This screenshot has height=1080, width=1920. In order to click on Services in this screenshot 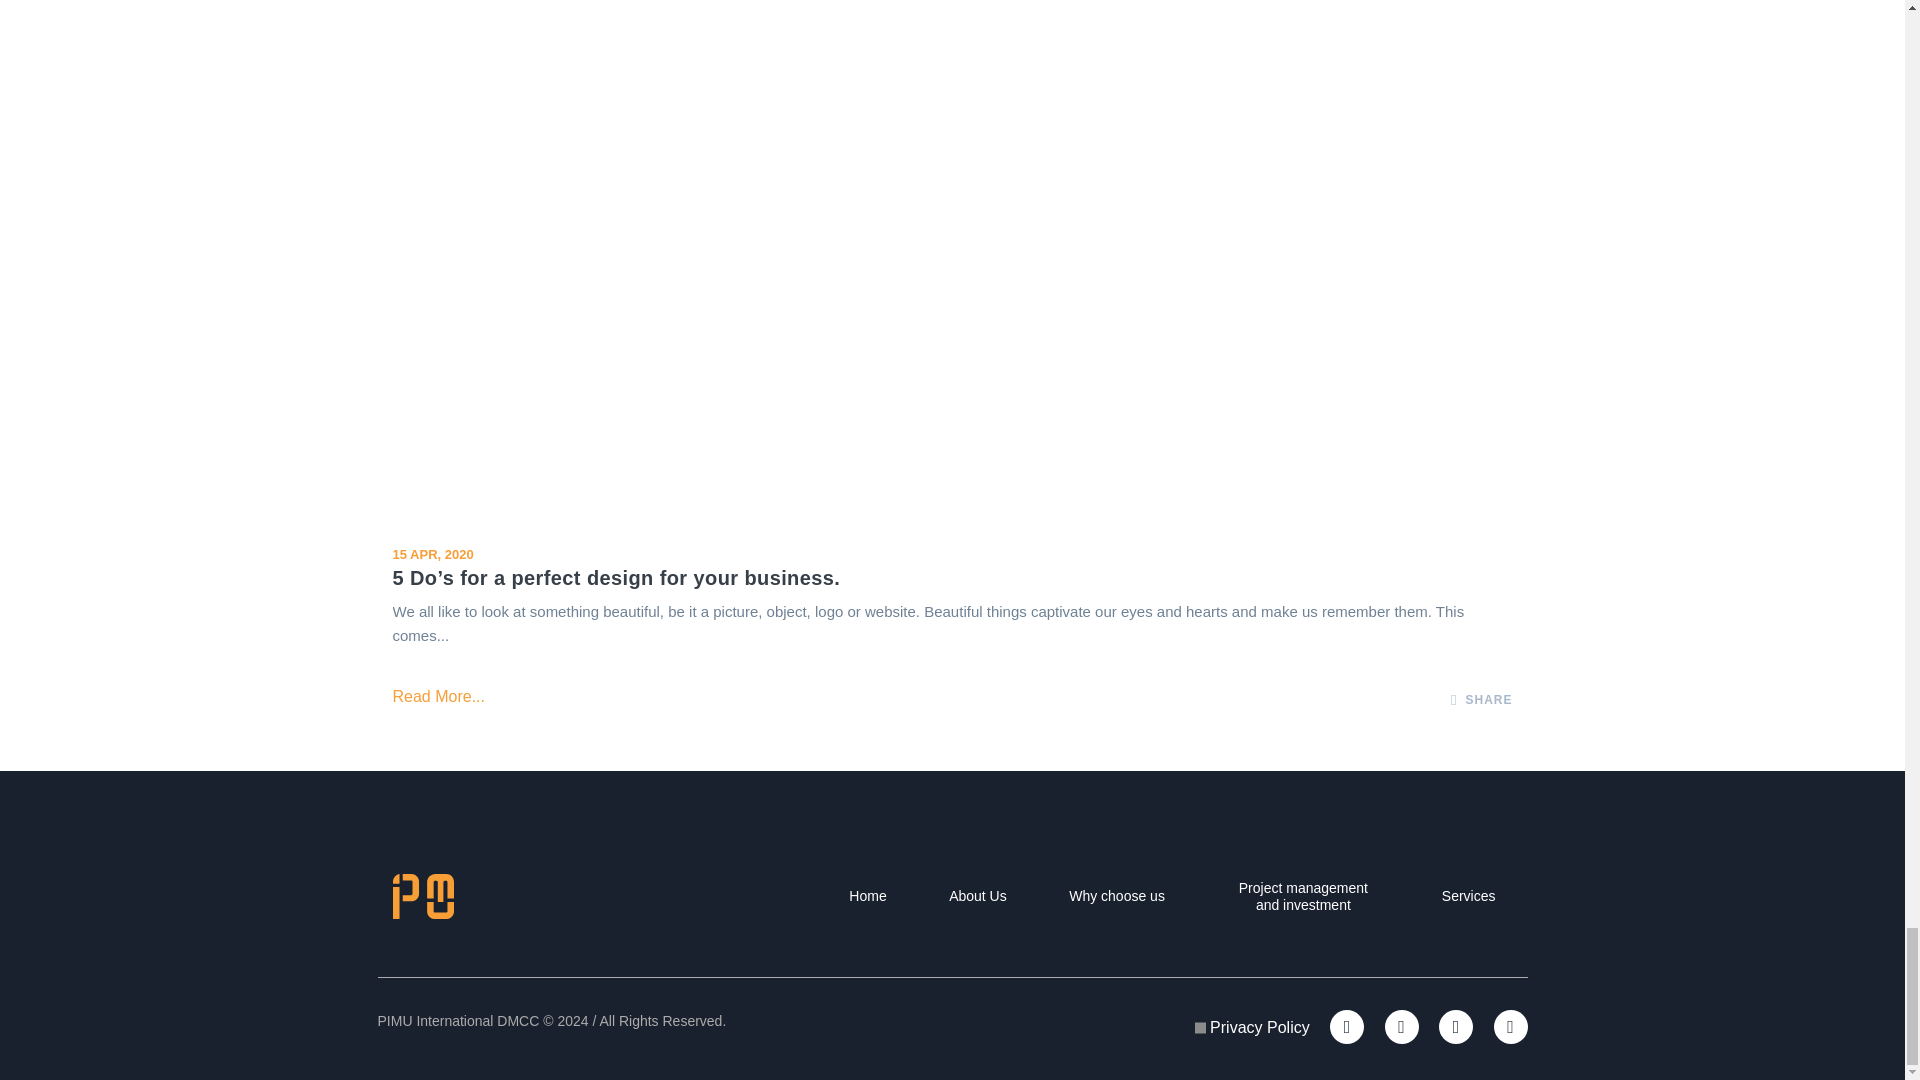, I will do `click(1468, 896)`.